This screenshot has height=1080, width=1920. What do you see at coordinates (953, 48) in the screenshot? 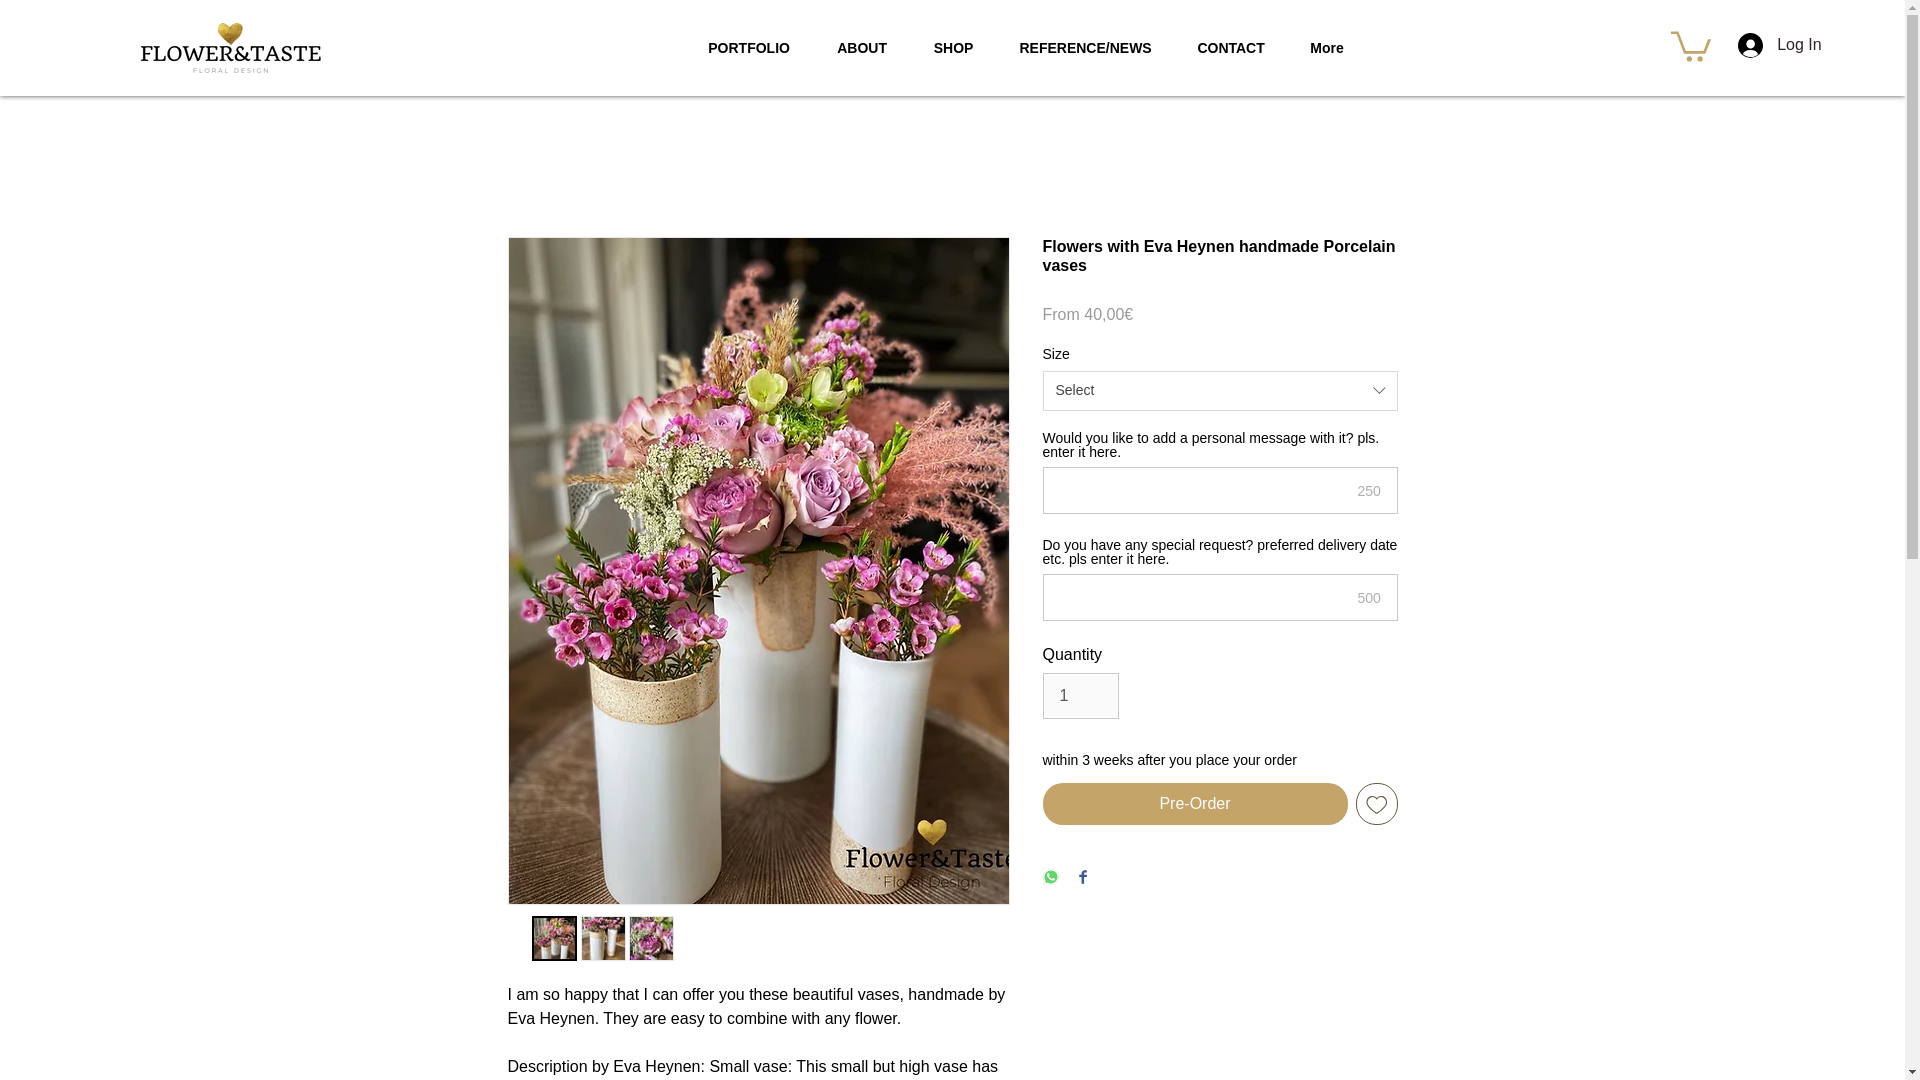
I see `SHOP` at bounding box center [953, 48].